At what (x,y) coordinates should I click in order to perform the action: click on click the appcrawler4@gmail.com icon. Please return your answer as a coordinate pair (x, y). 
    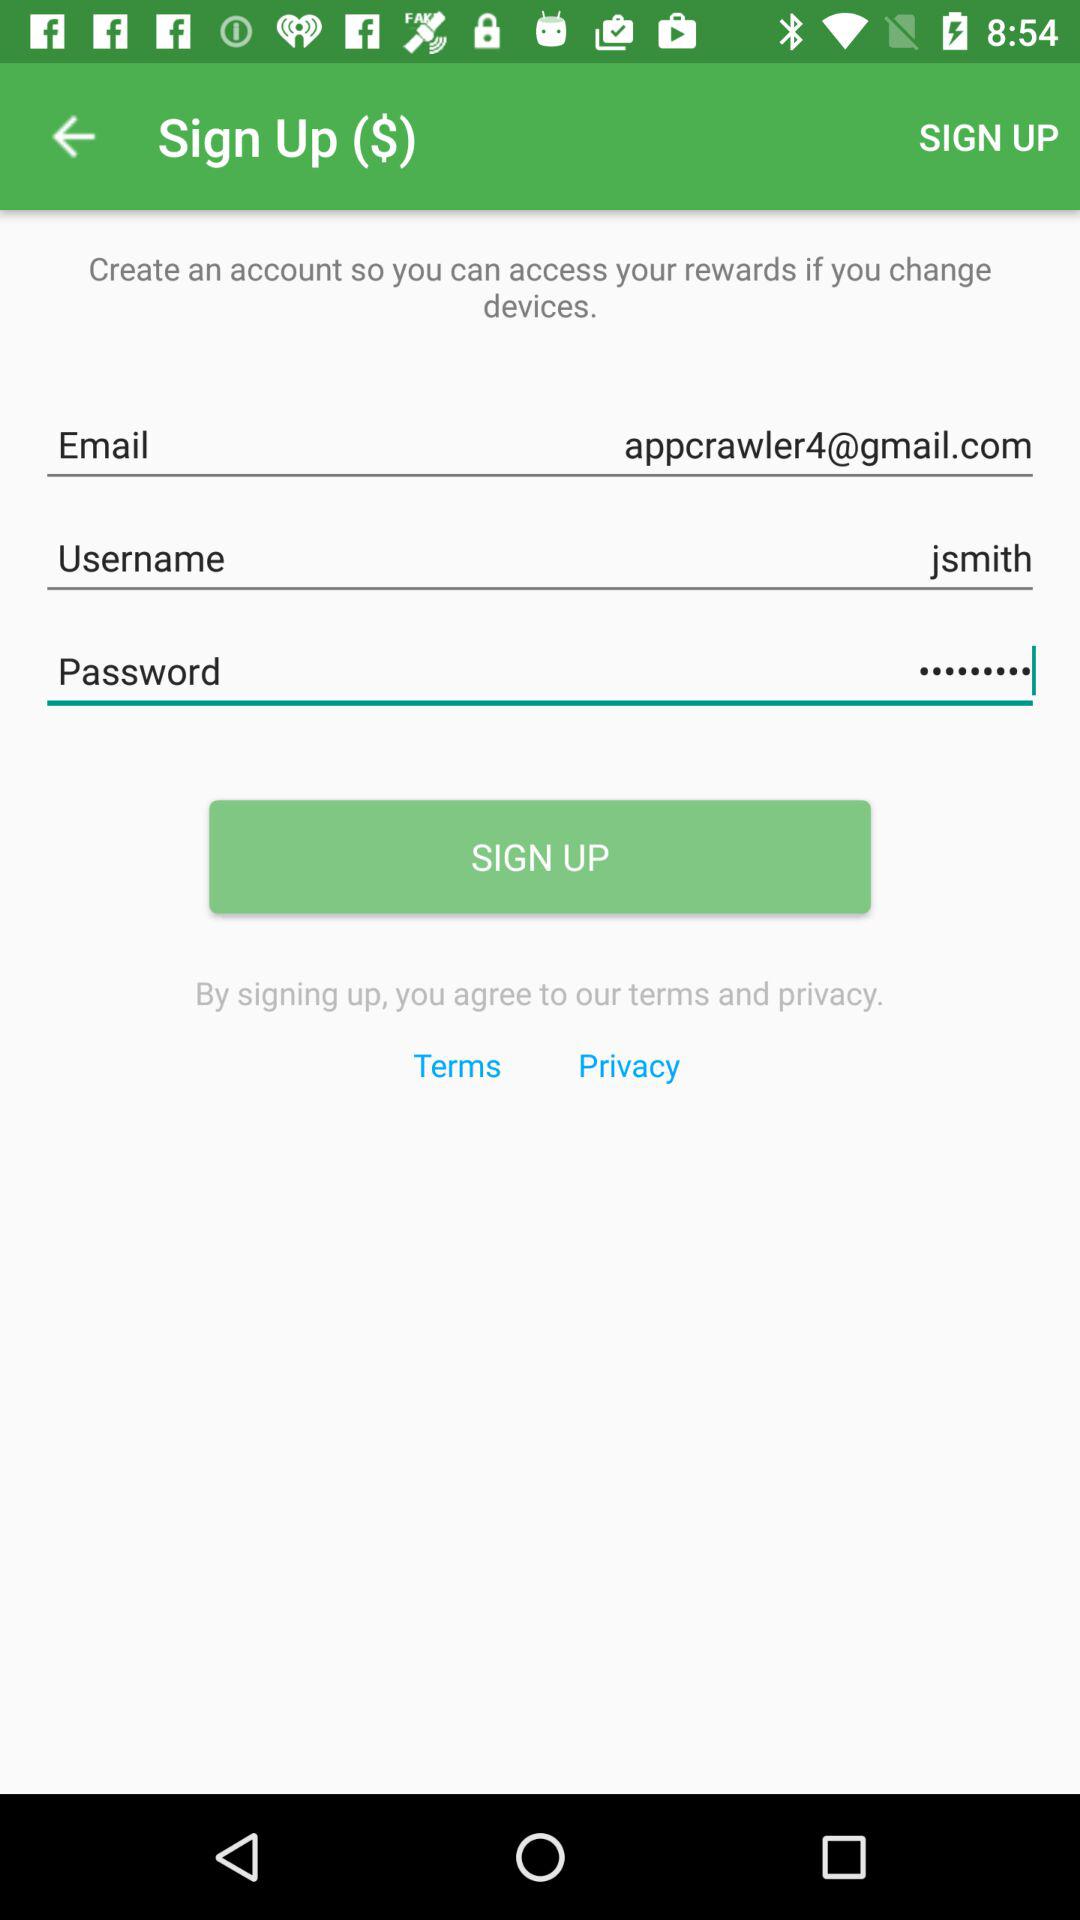
    Looking at the image, I should click on (540, 440).